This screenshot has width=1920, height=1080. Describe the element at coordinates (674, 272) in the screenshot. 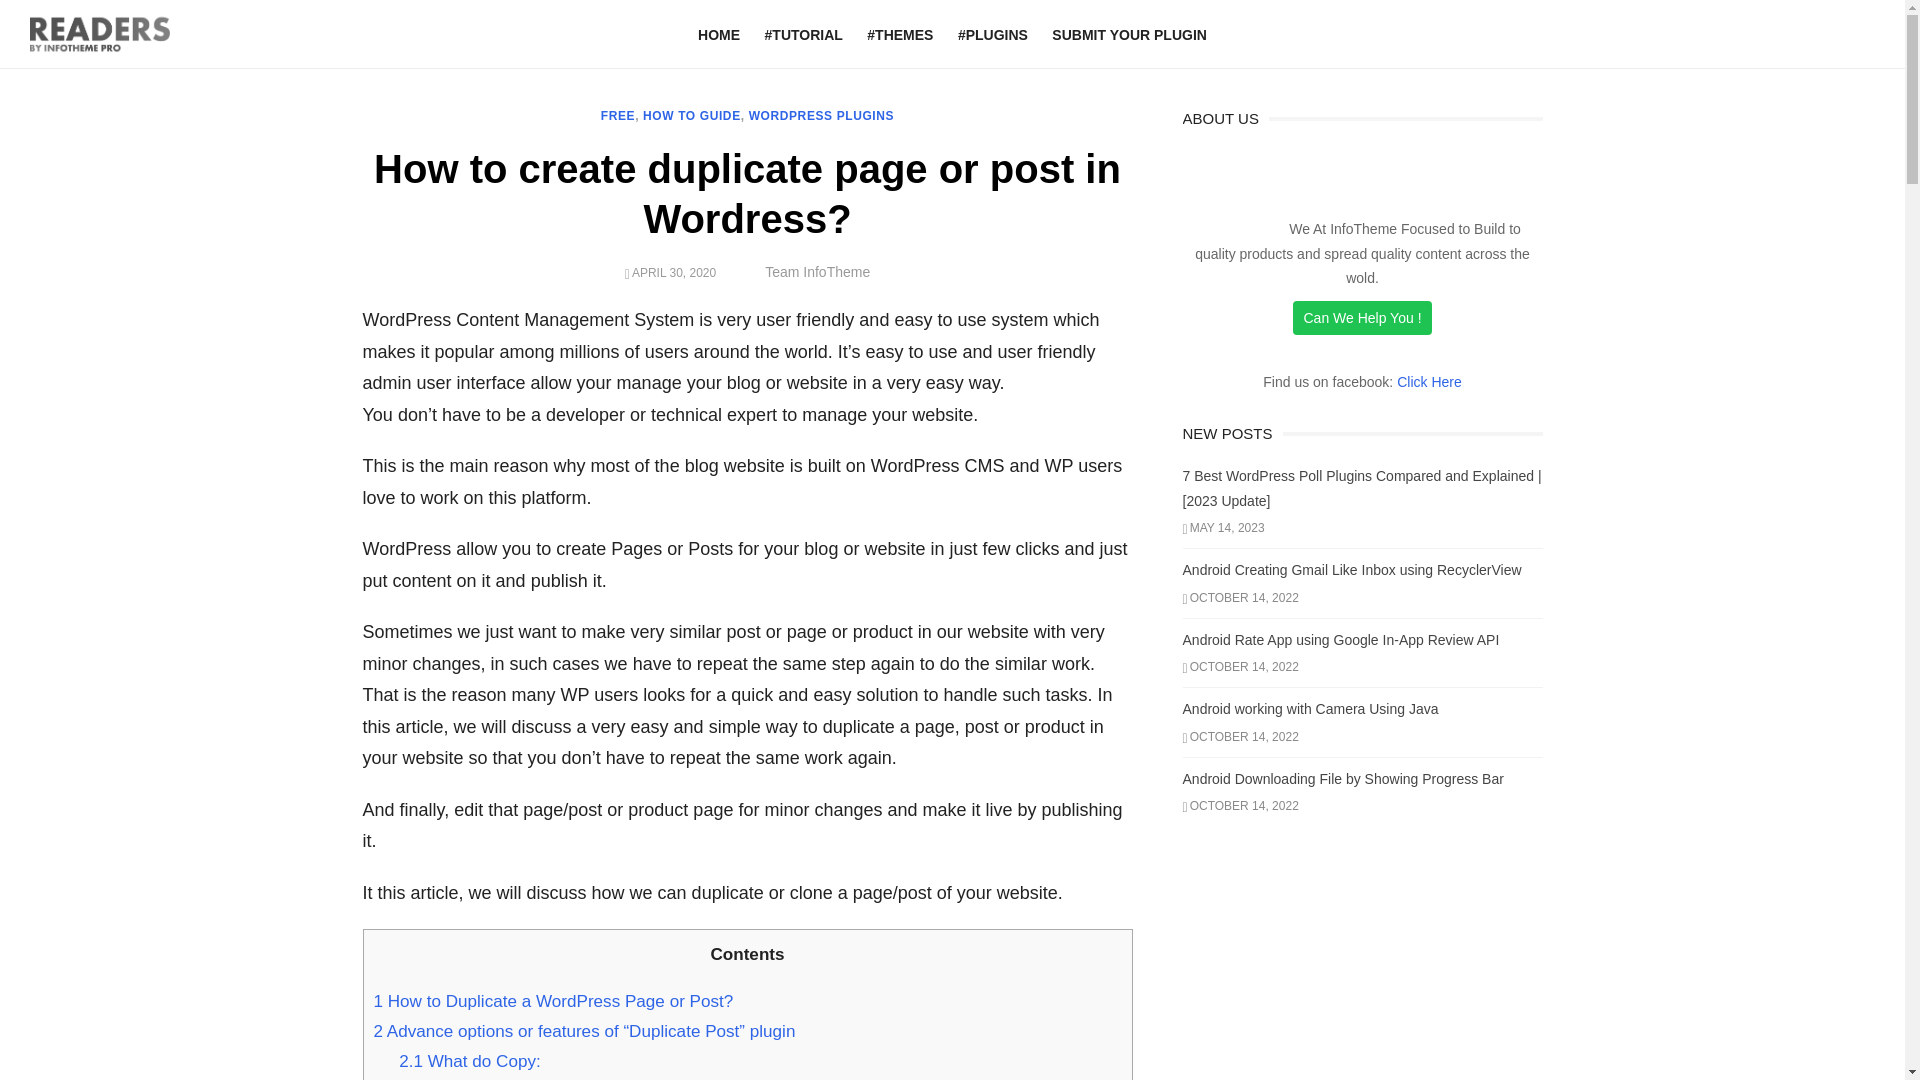

I see `APRIL 30, 2020` at that location.